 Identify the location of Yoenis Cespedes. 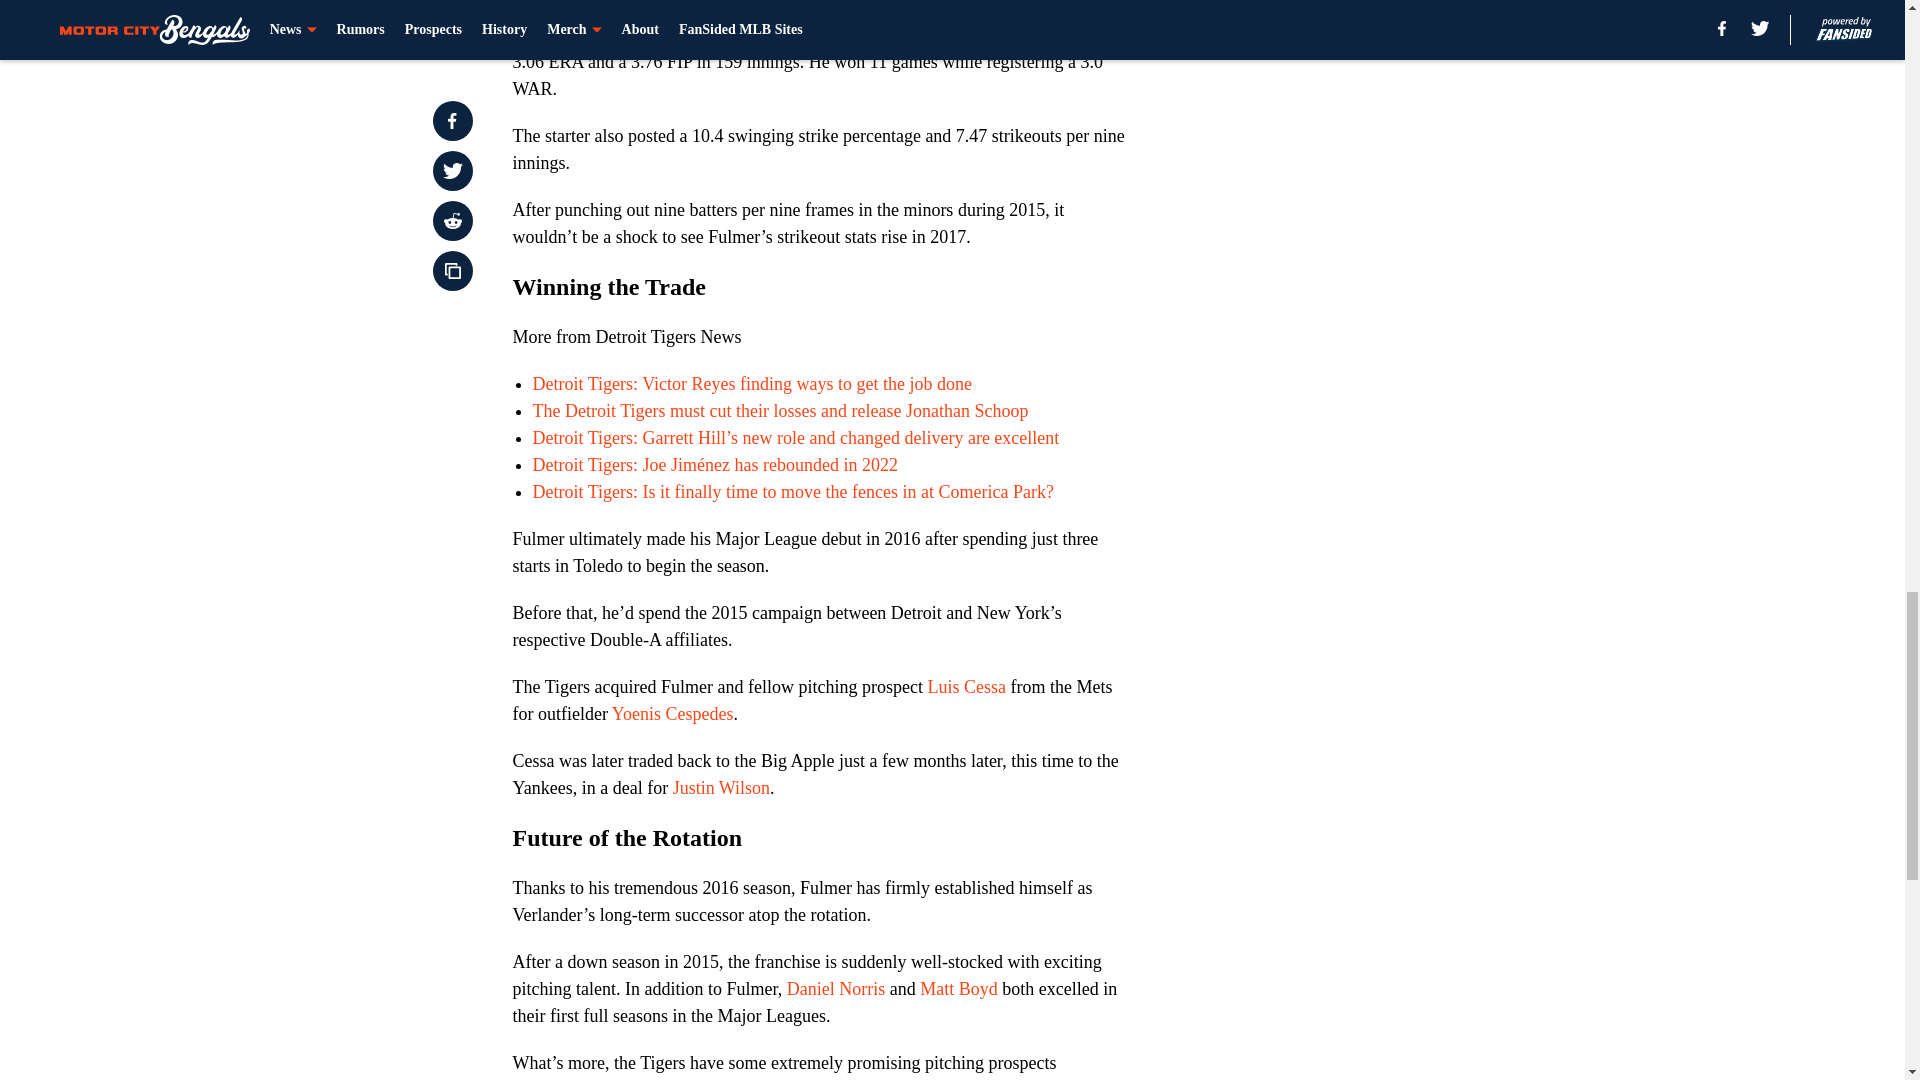
(672, 714).